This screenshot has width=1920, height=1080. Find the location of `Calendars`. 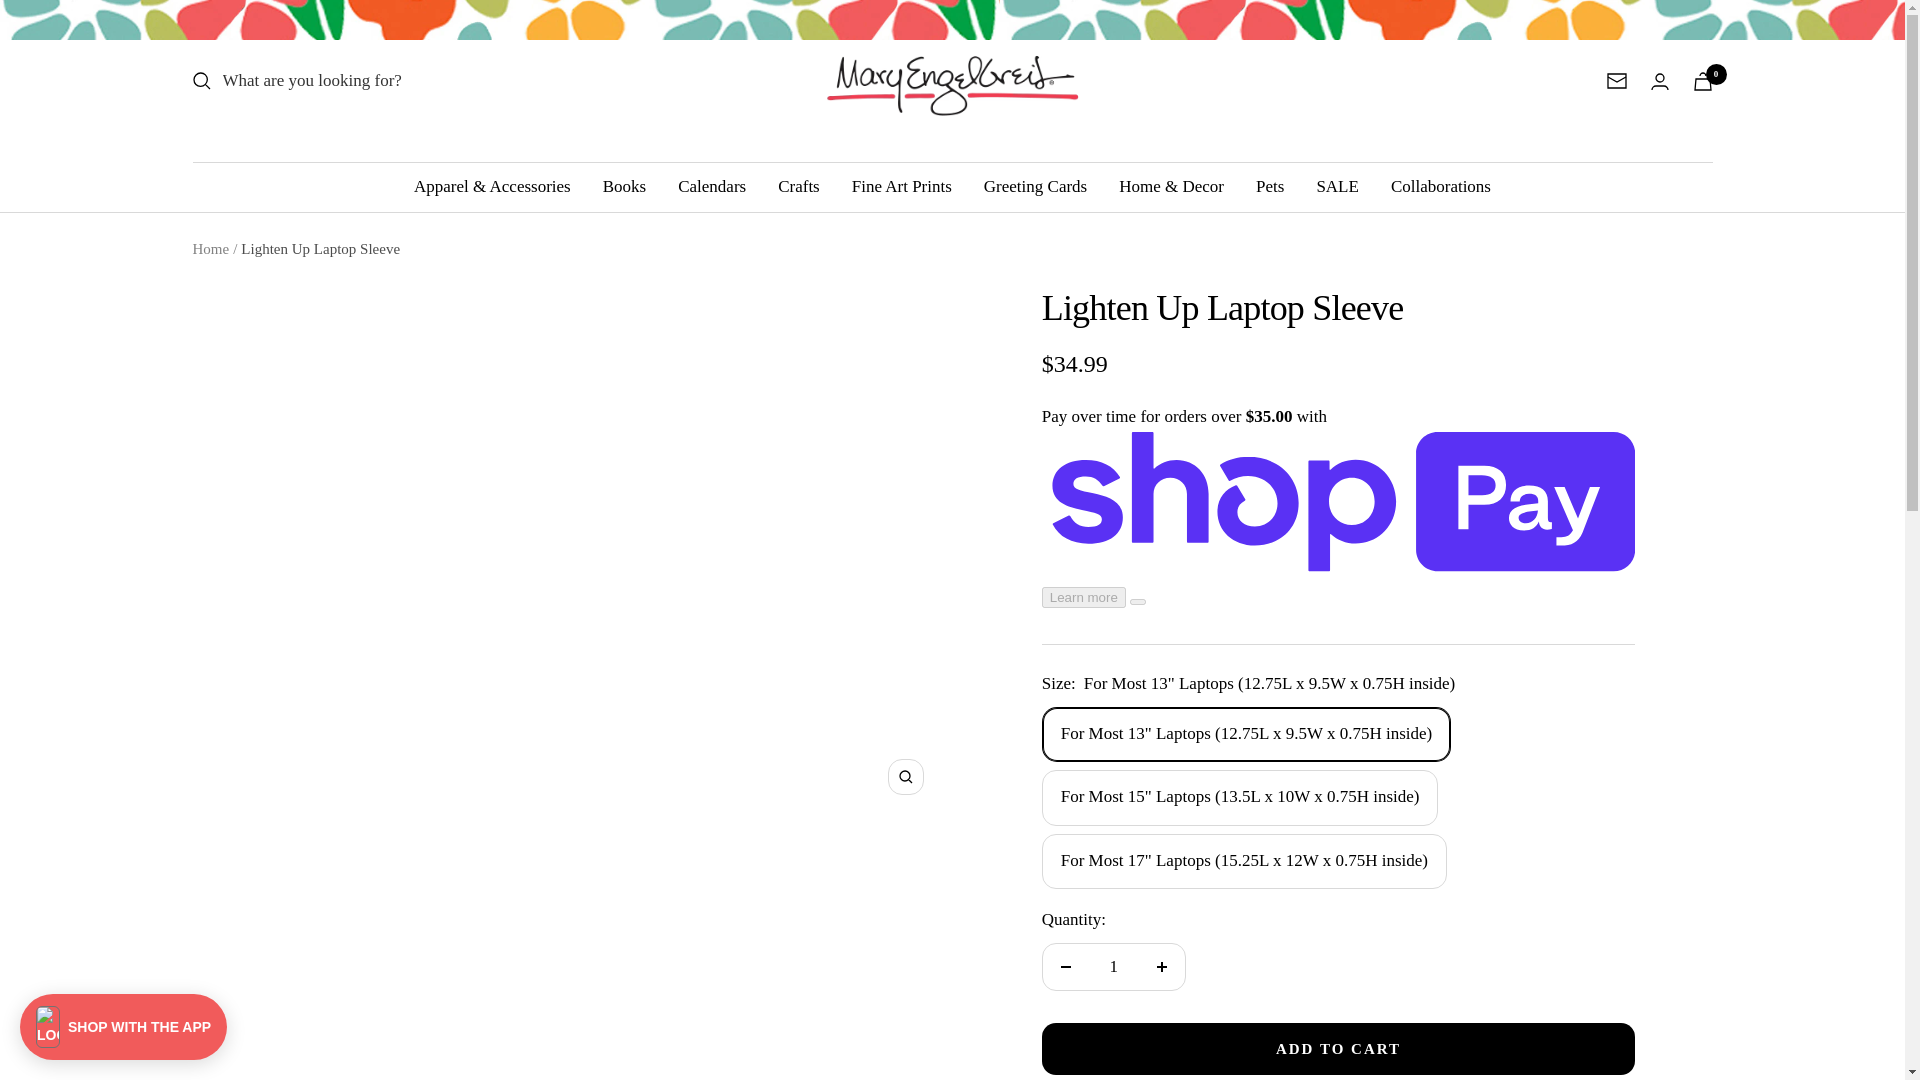

Calendars is located at coordinates (712, 186).